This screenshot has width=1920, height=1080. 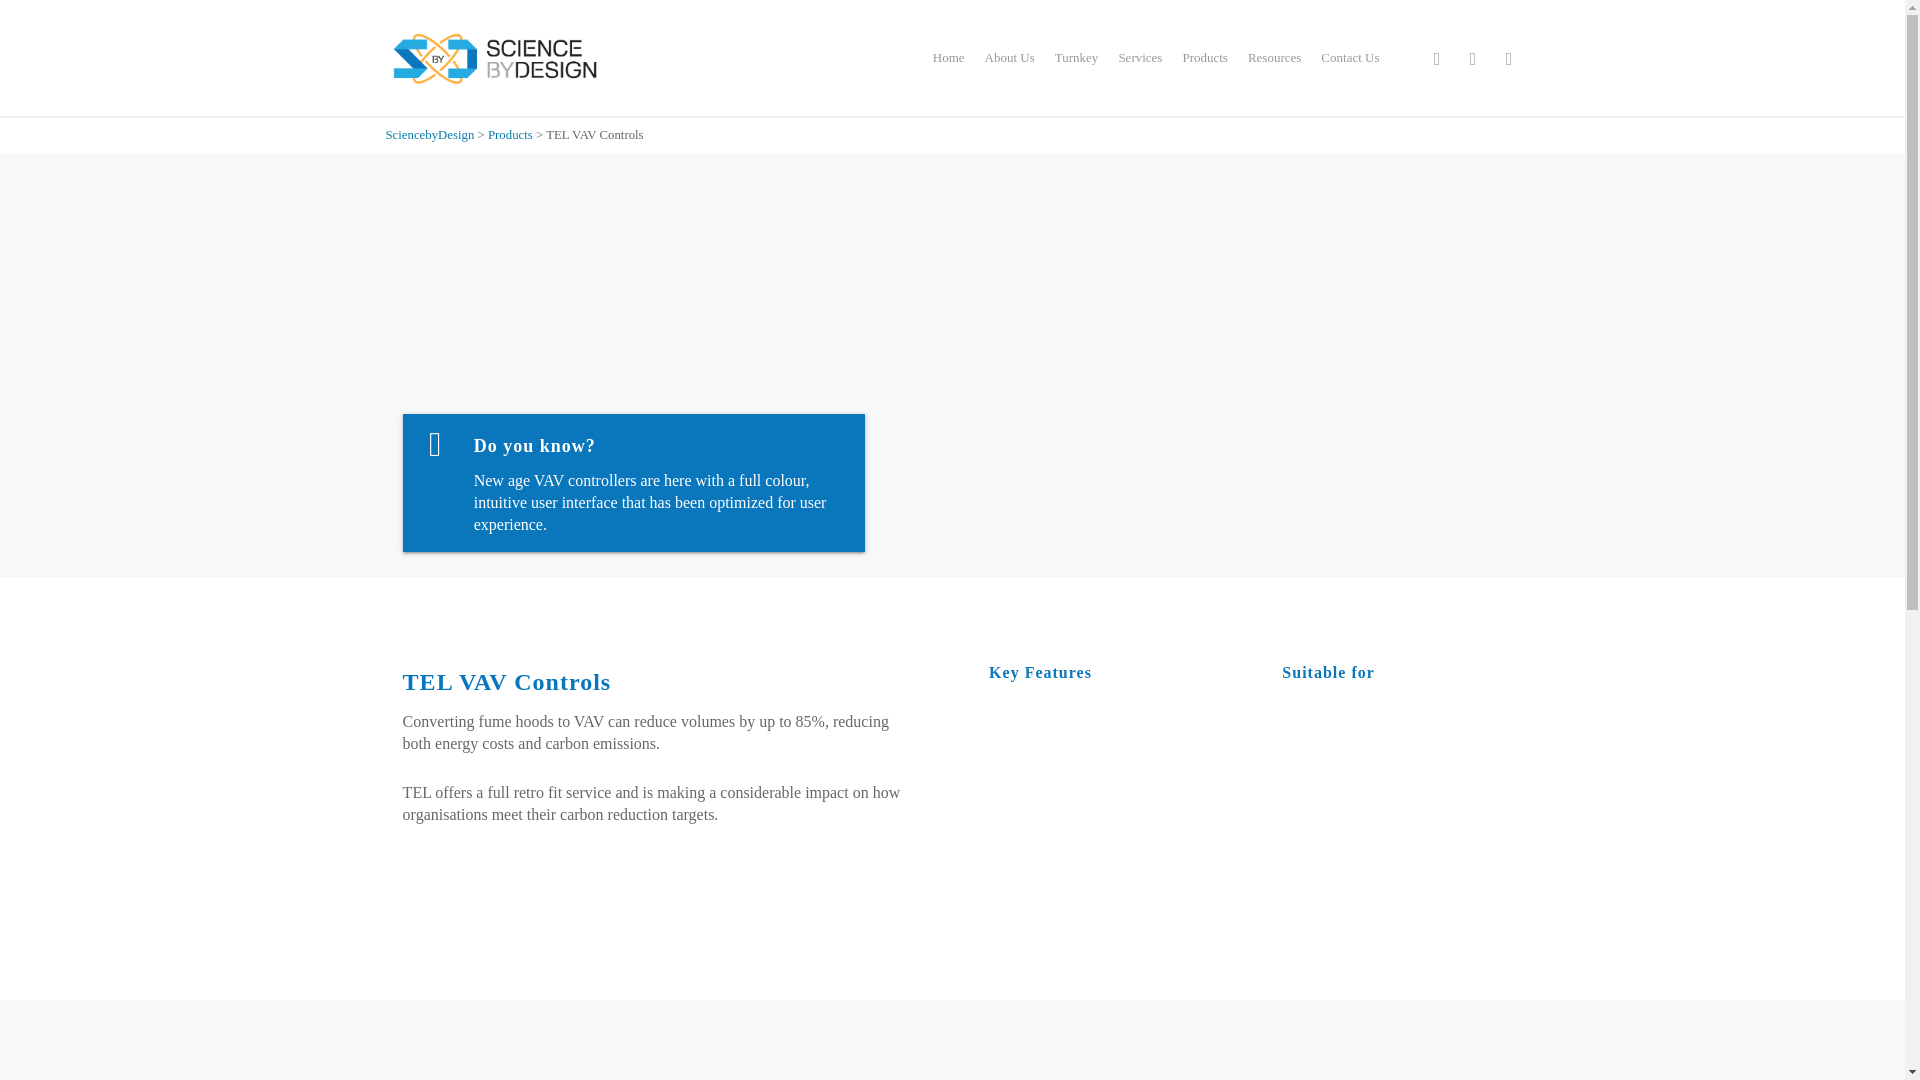 I want to click on Products, so click(x=1204, y=57).